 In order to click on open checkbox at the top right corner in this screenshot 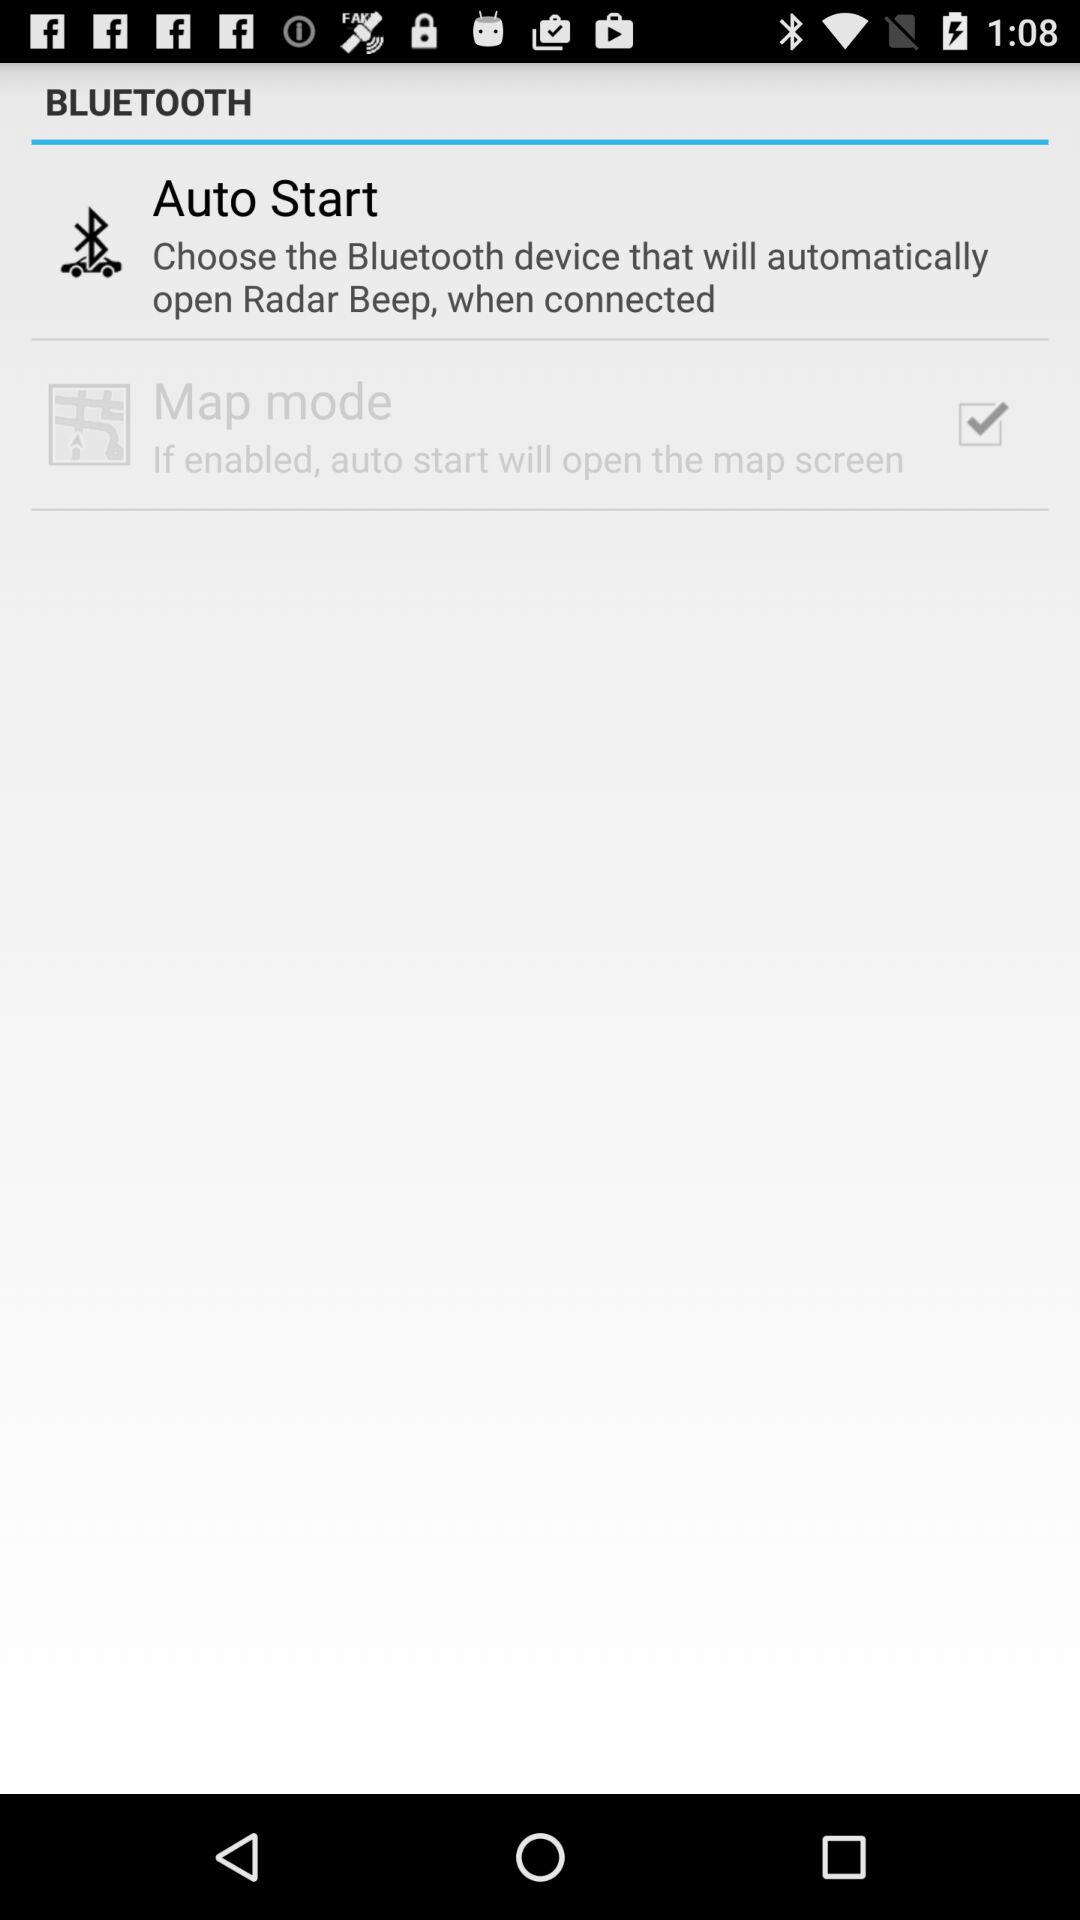, I will do `click(980, 424)`.